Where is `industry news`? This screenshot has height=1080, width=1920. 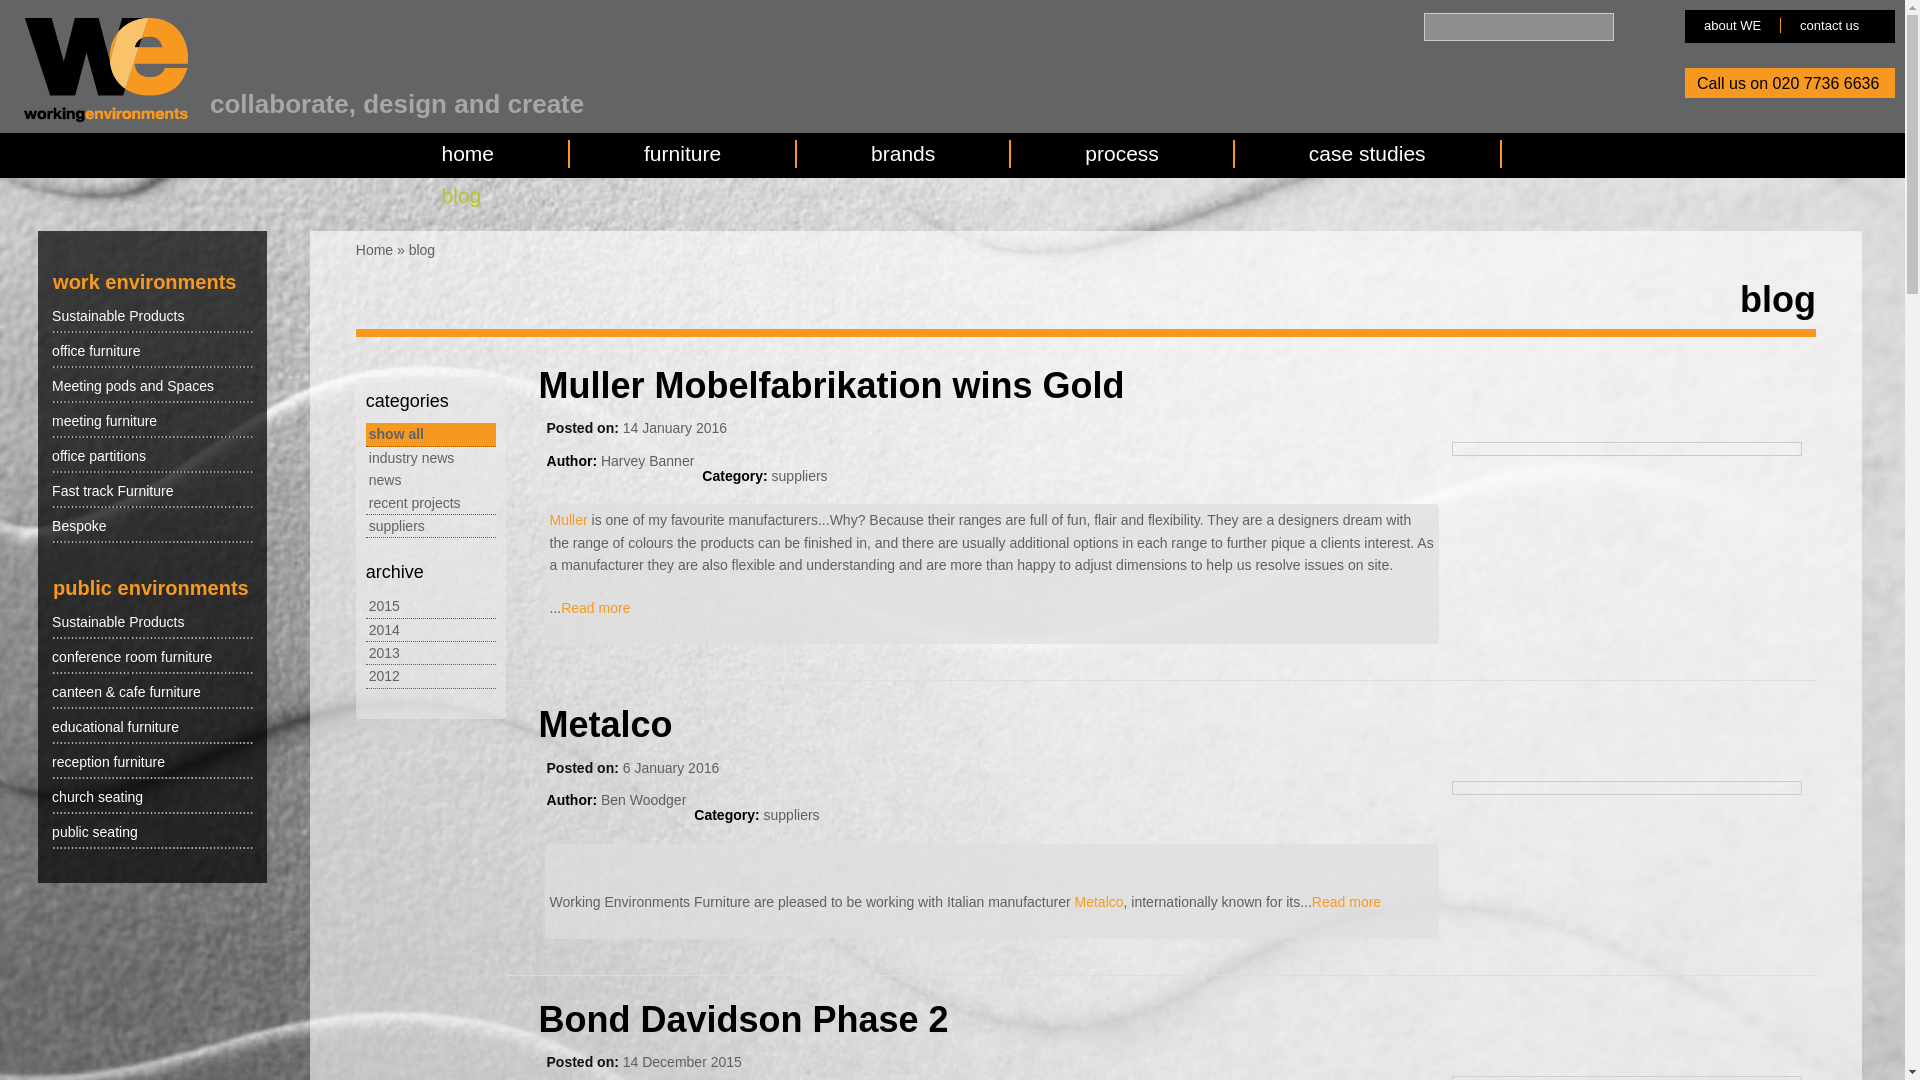 industry news is located at coordinates (412, 458).